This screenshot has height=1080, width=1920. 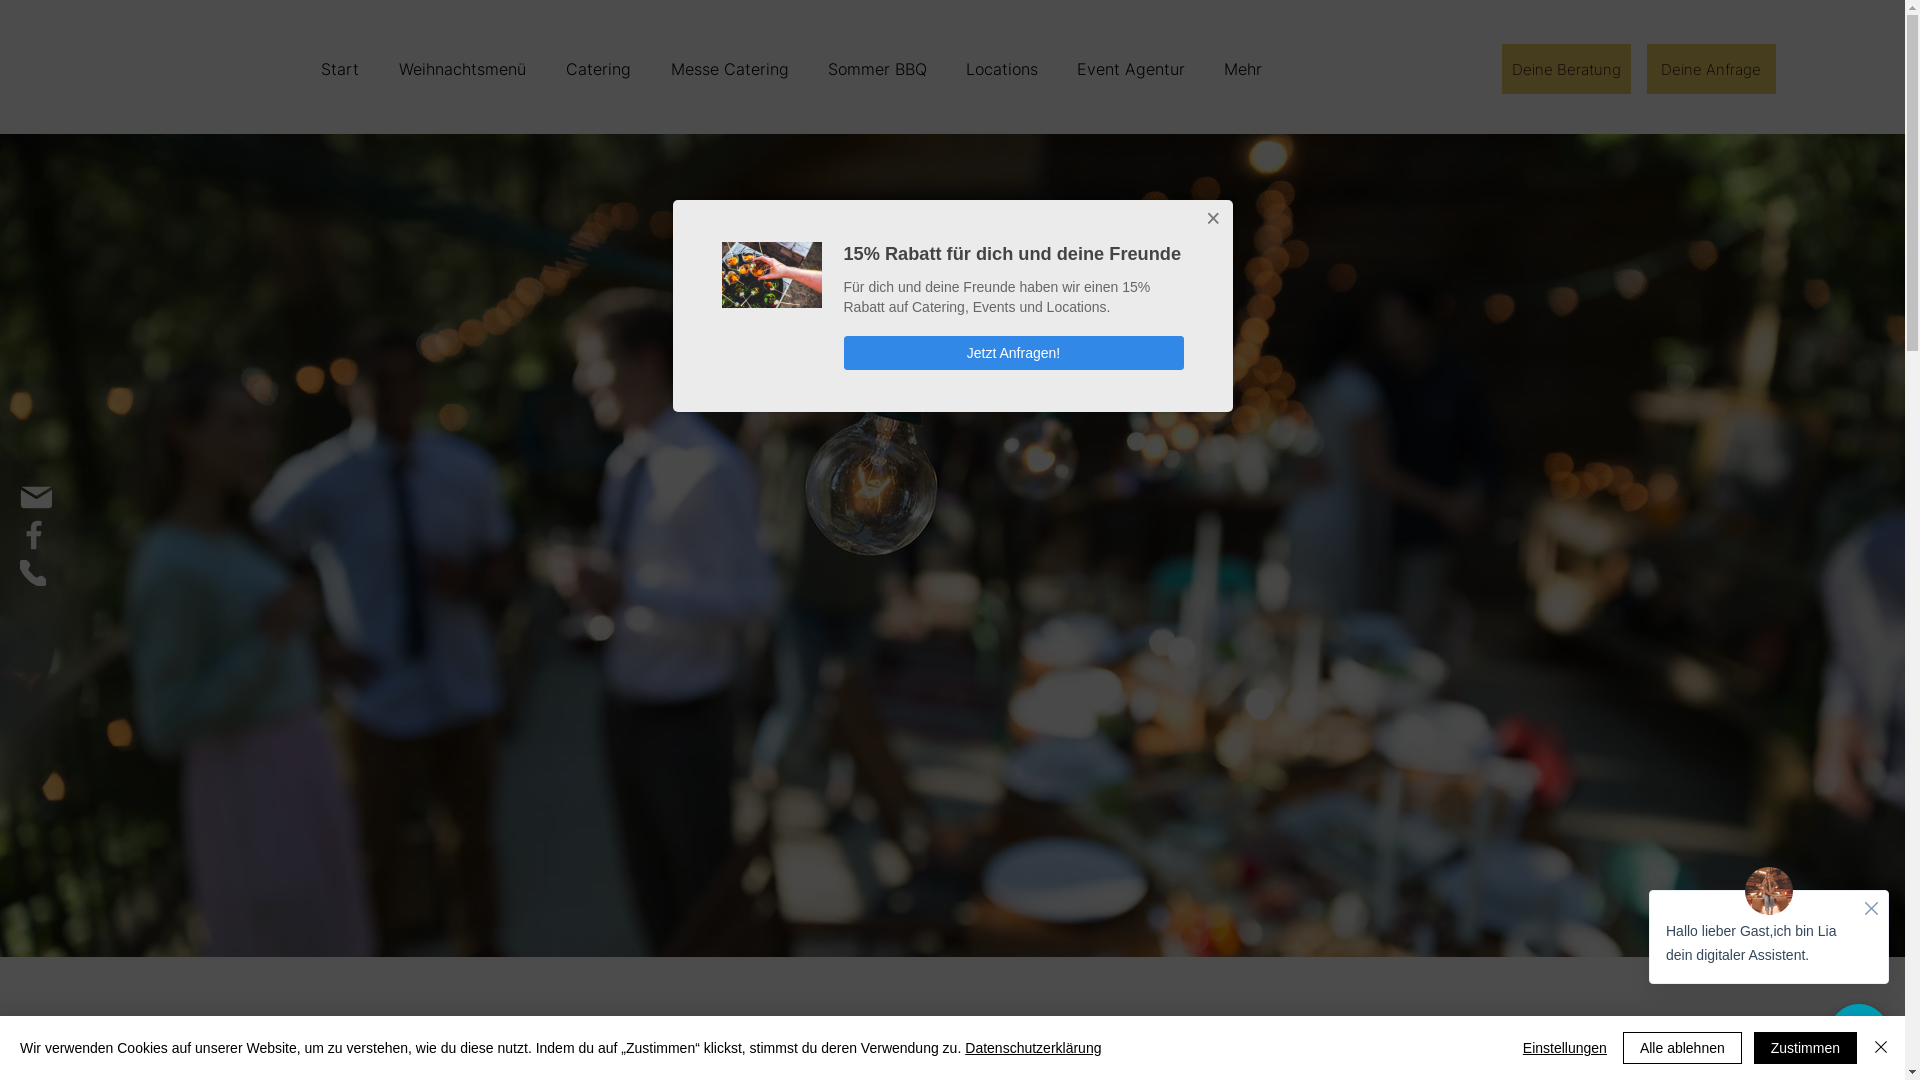 What do you see at coordinates (1682, 1048) in the screenshot?
I see `Alle ablehnen` at bounding box center [1682, 1048].